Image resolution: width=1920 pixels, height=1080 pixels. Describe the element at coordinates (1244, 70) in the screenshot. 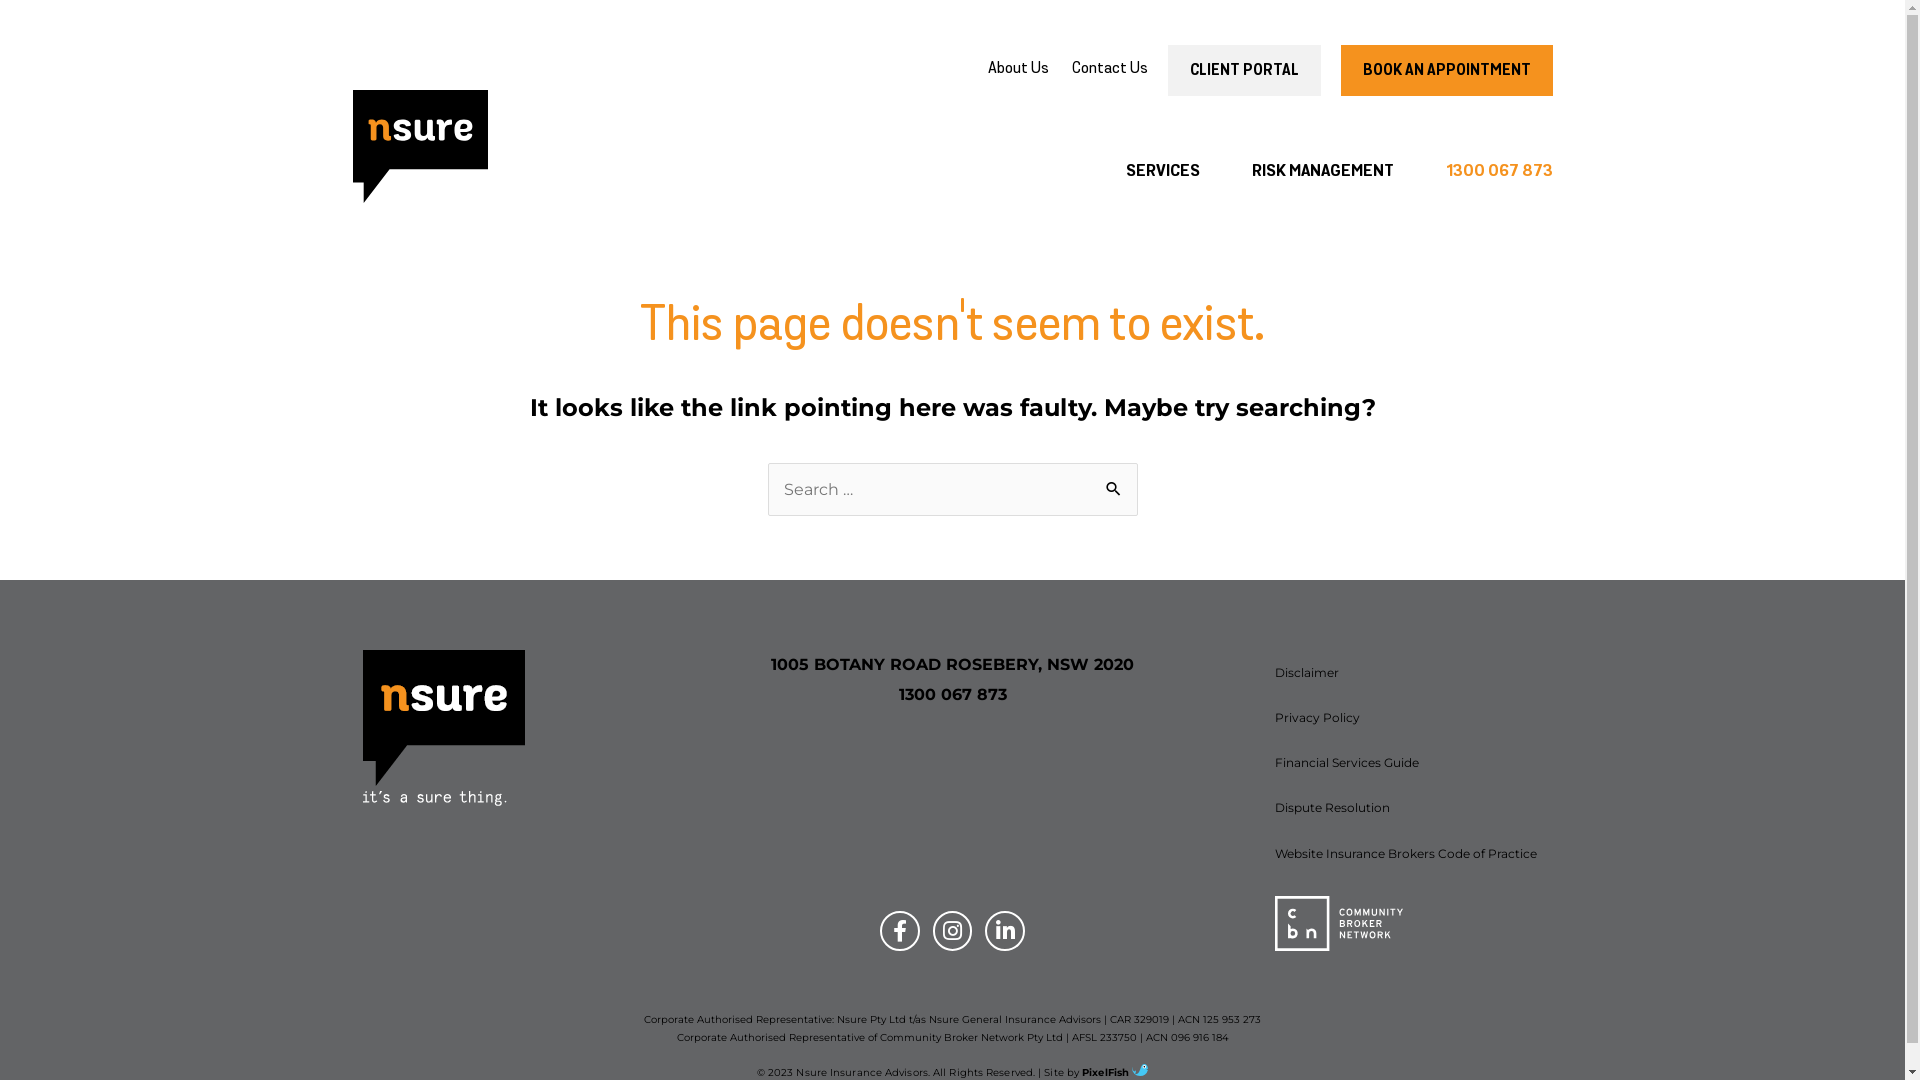

I see `CLIENT PORTAL` at that location.